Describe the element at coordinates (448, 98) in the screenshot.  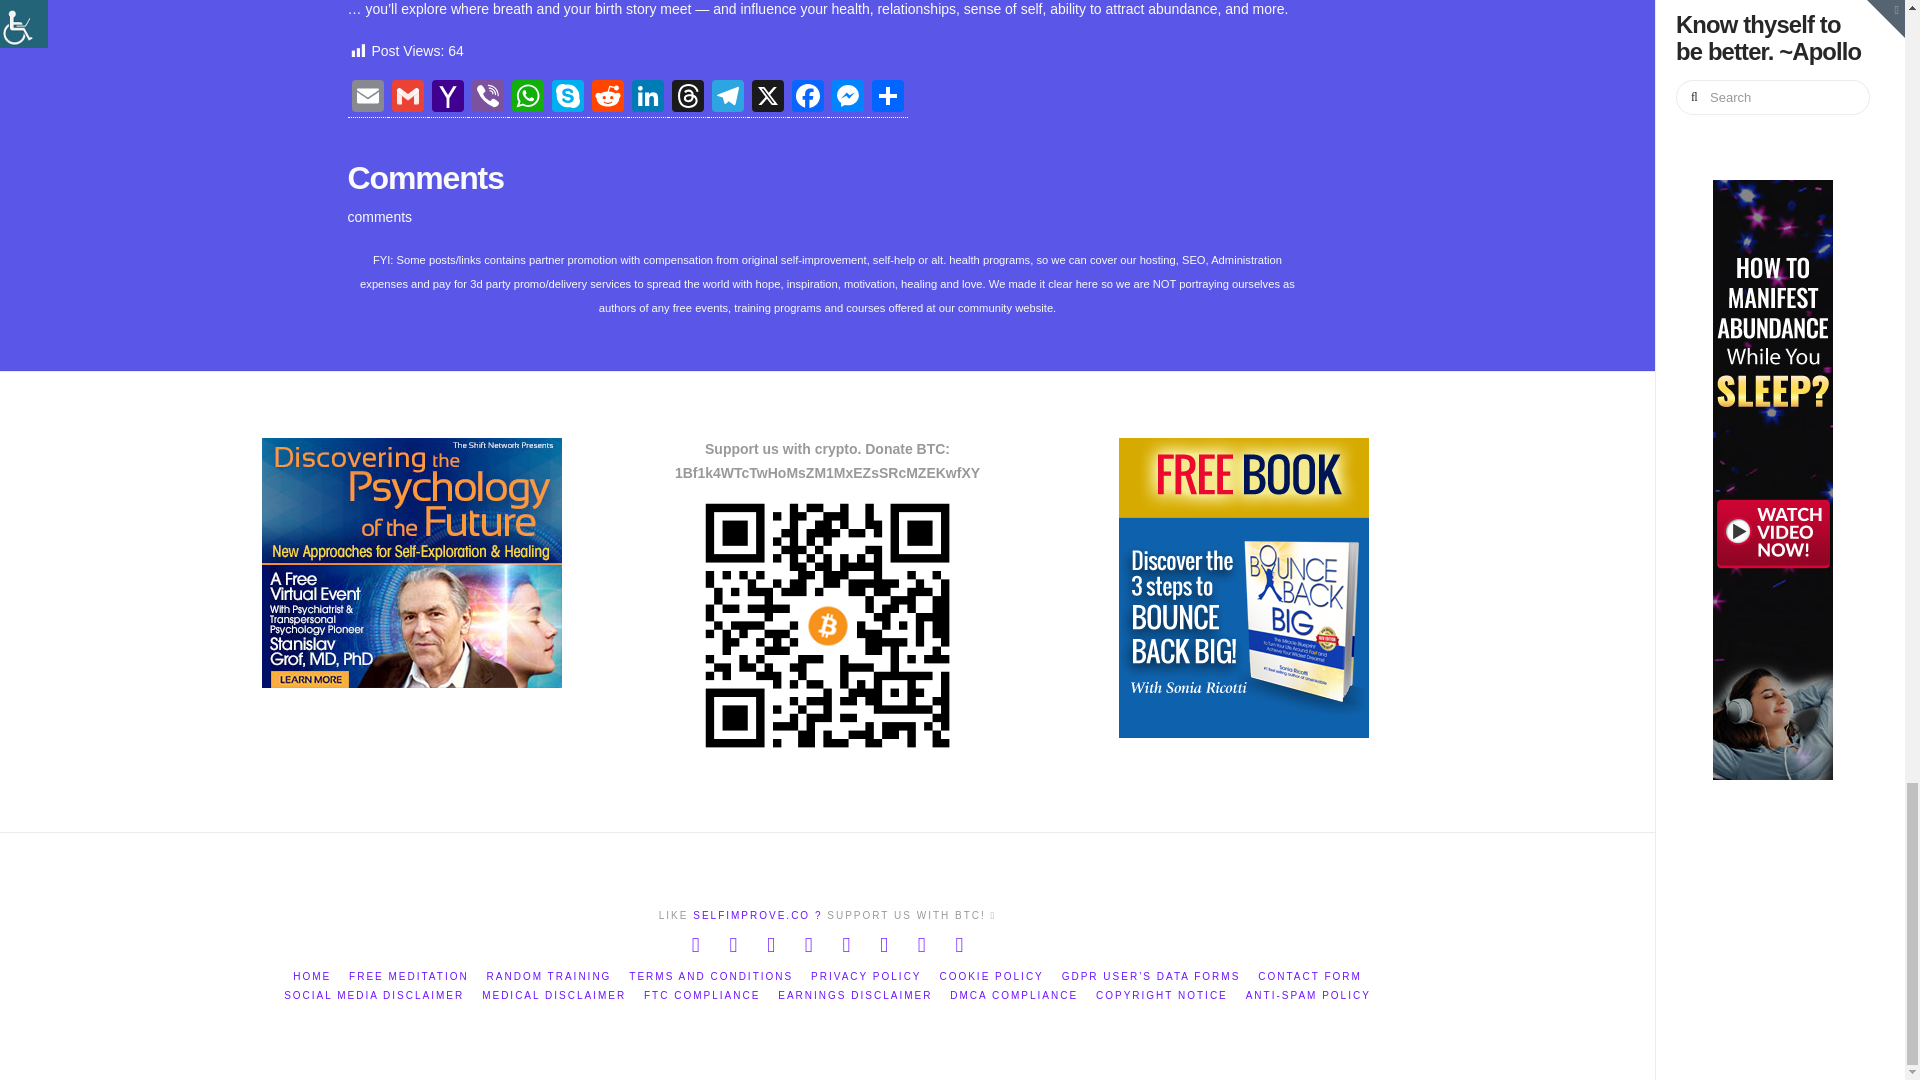
I see `Yahoo Mail` at that location.